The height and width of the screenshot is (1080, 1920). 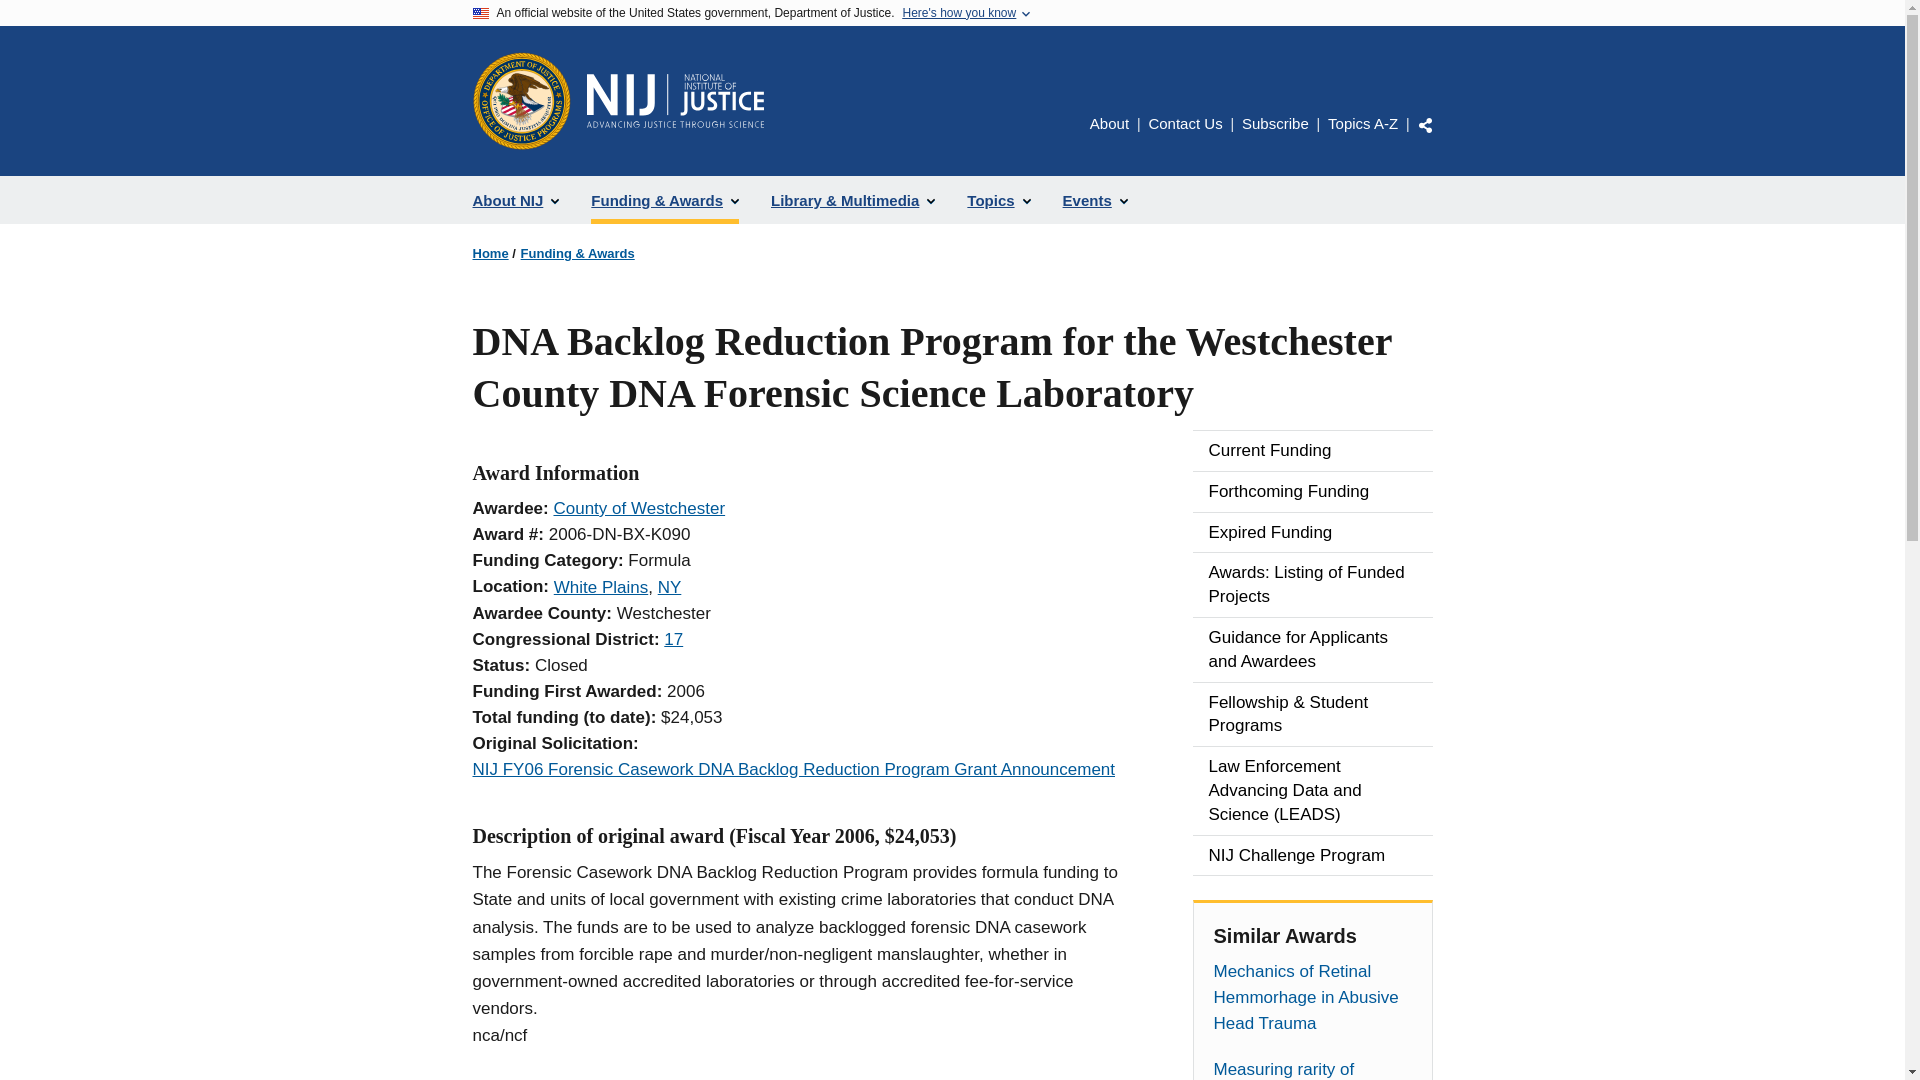 What do you see at coordinates (1362, 122) in the screenshot?
I see `Topics A-Z` at bounding box center [1362, 122].